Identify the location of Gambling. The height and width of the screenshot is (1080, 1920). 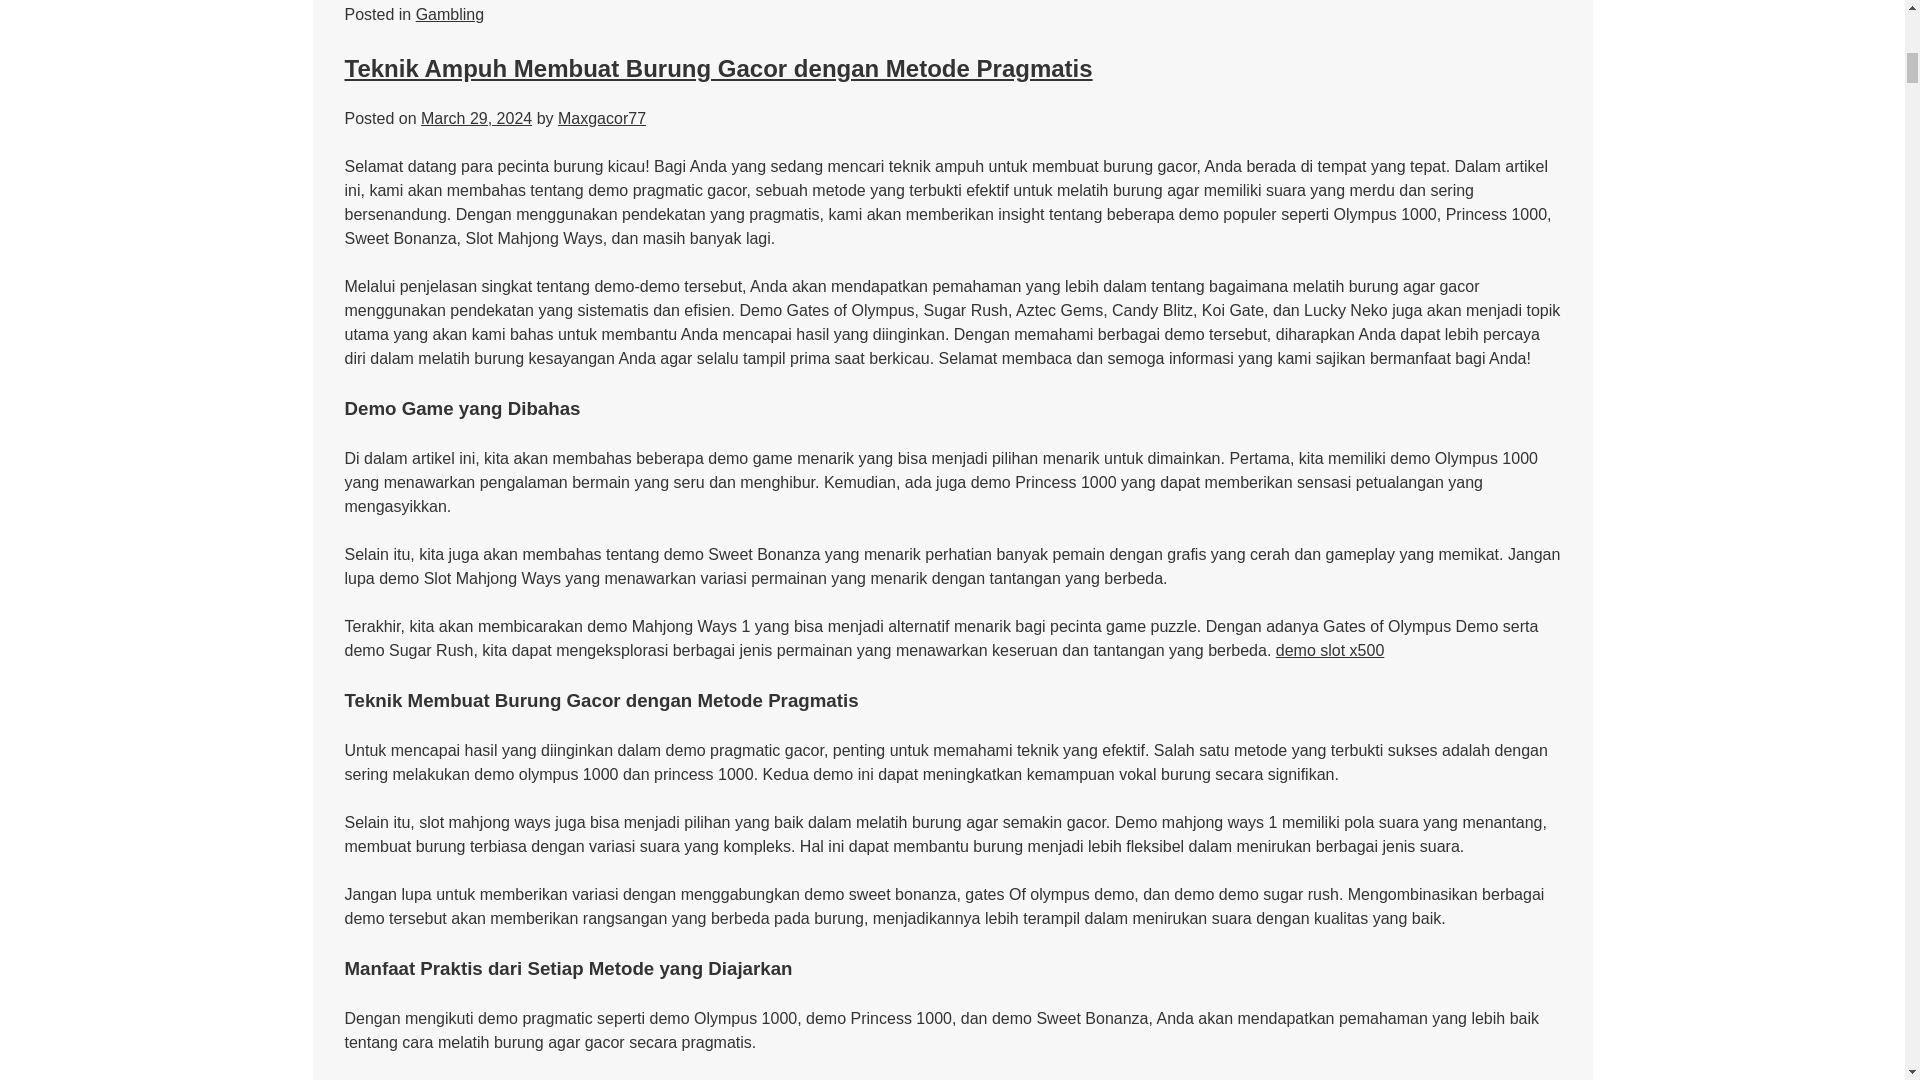
(450, 14).